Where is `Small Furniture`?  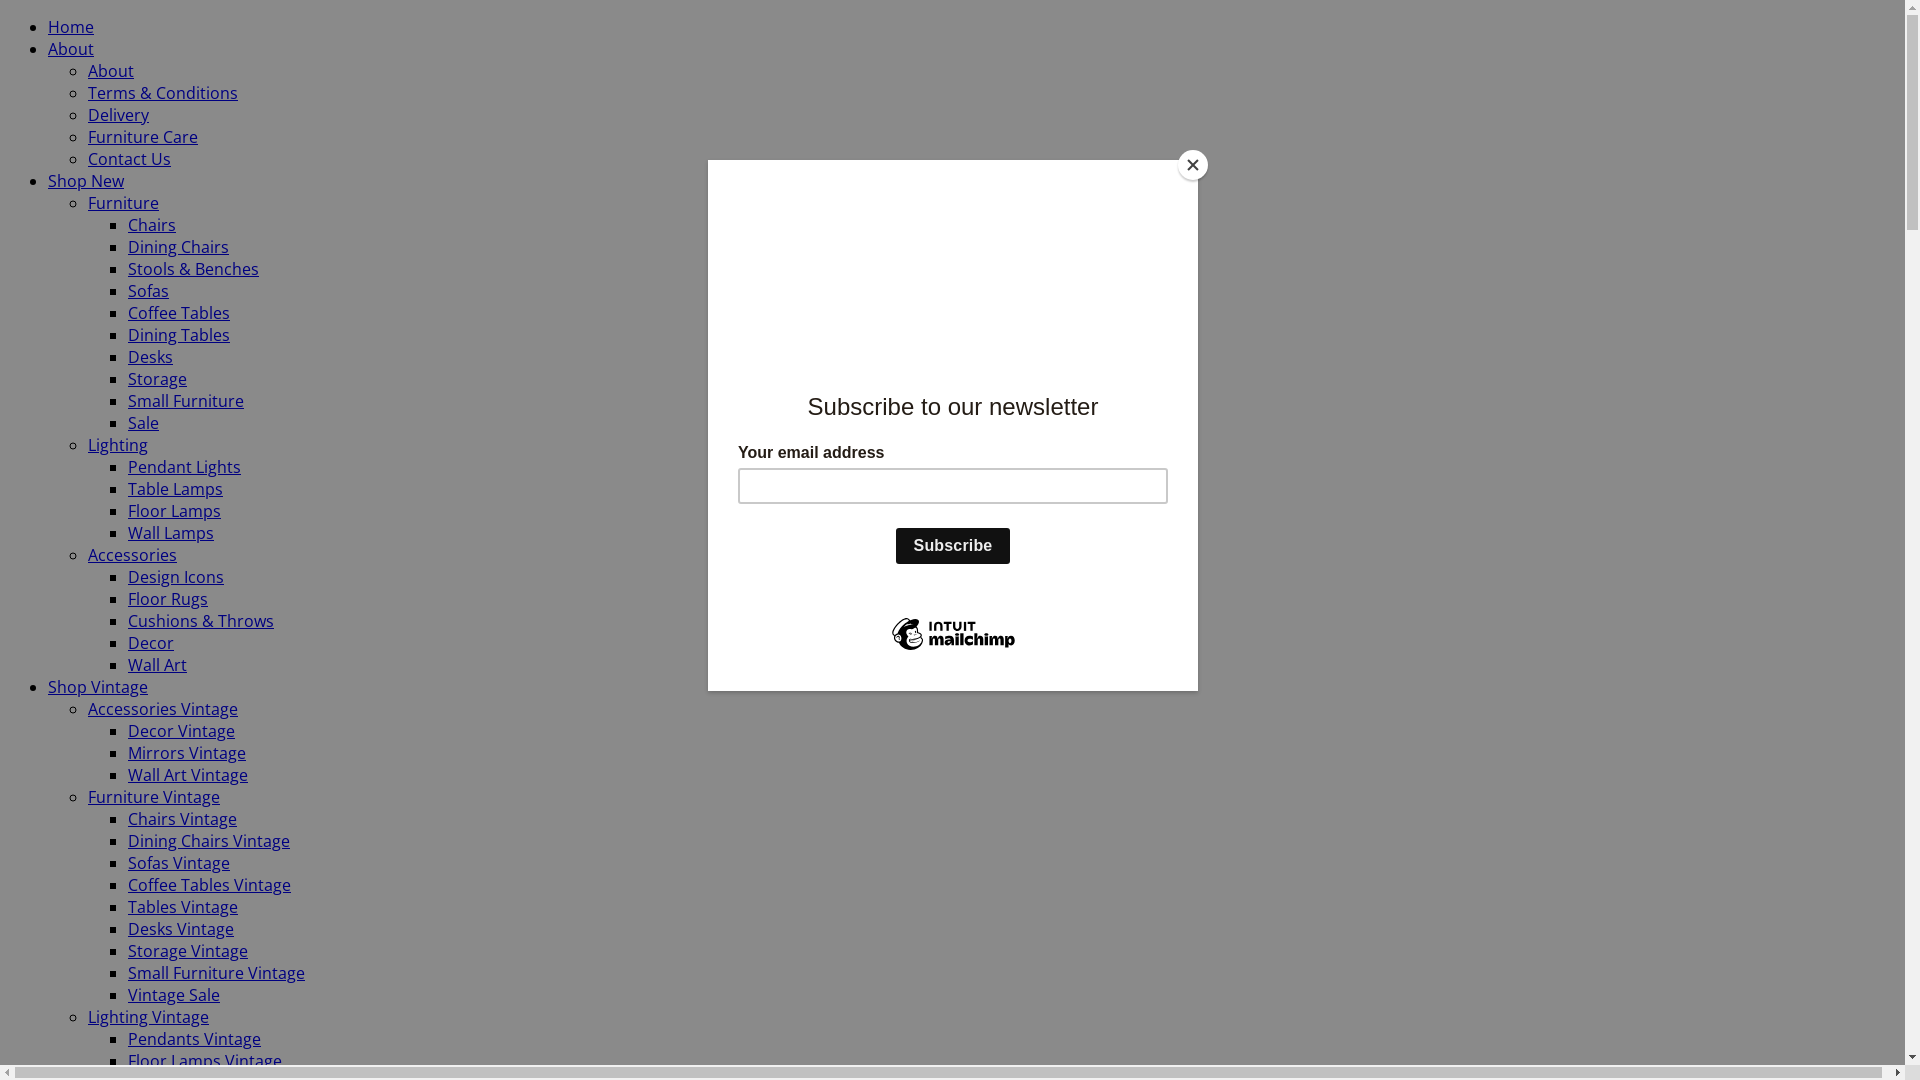
Small Furniture is located at coordinates (186, 401).